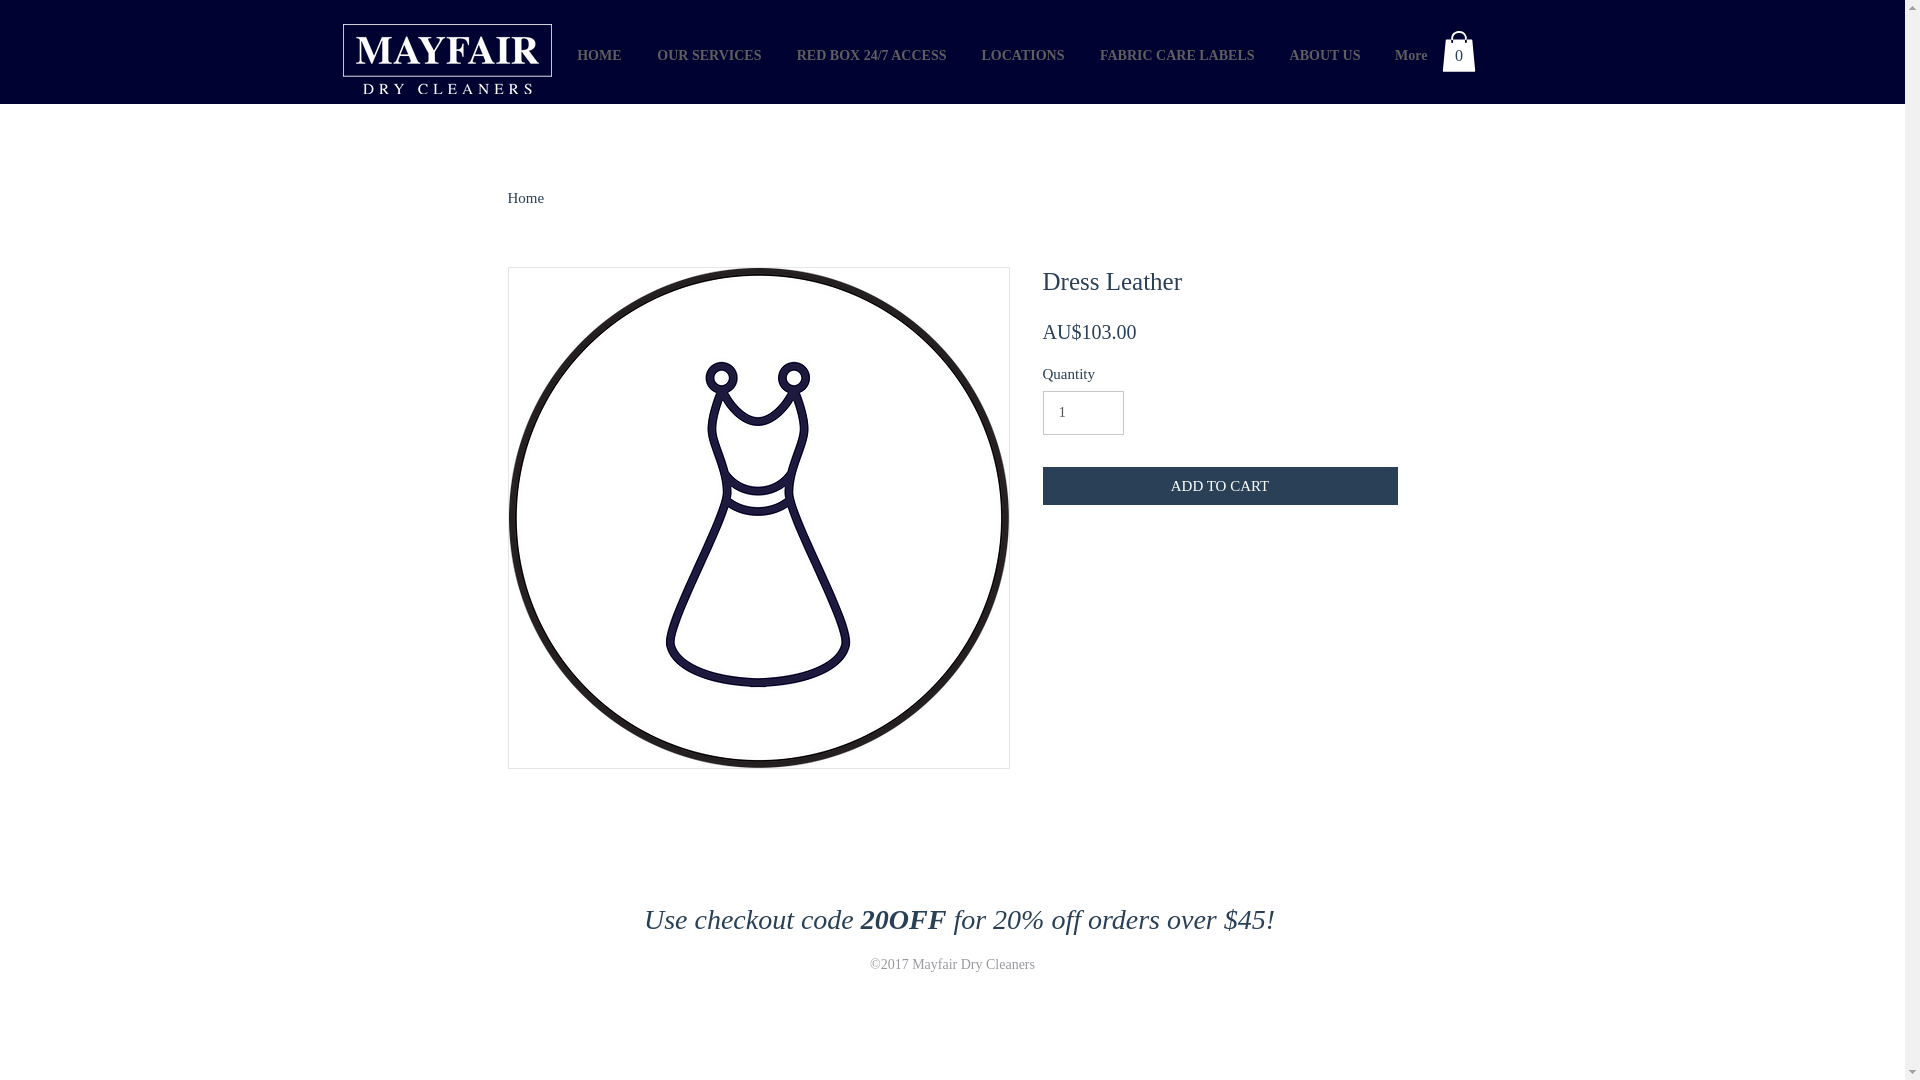  Describe the element at coordinates (868, 55) in the screenshot. I see `RED BOX 24/7 ACCESS` at that location.